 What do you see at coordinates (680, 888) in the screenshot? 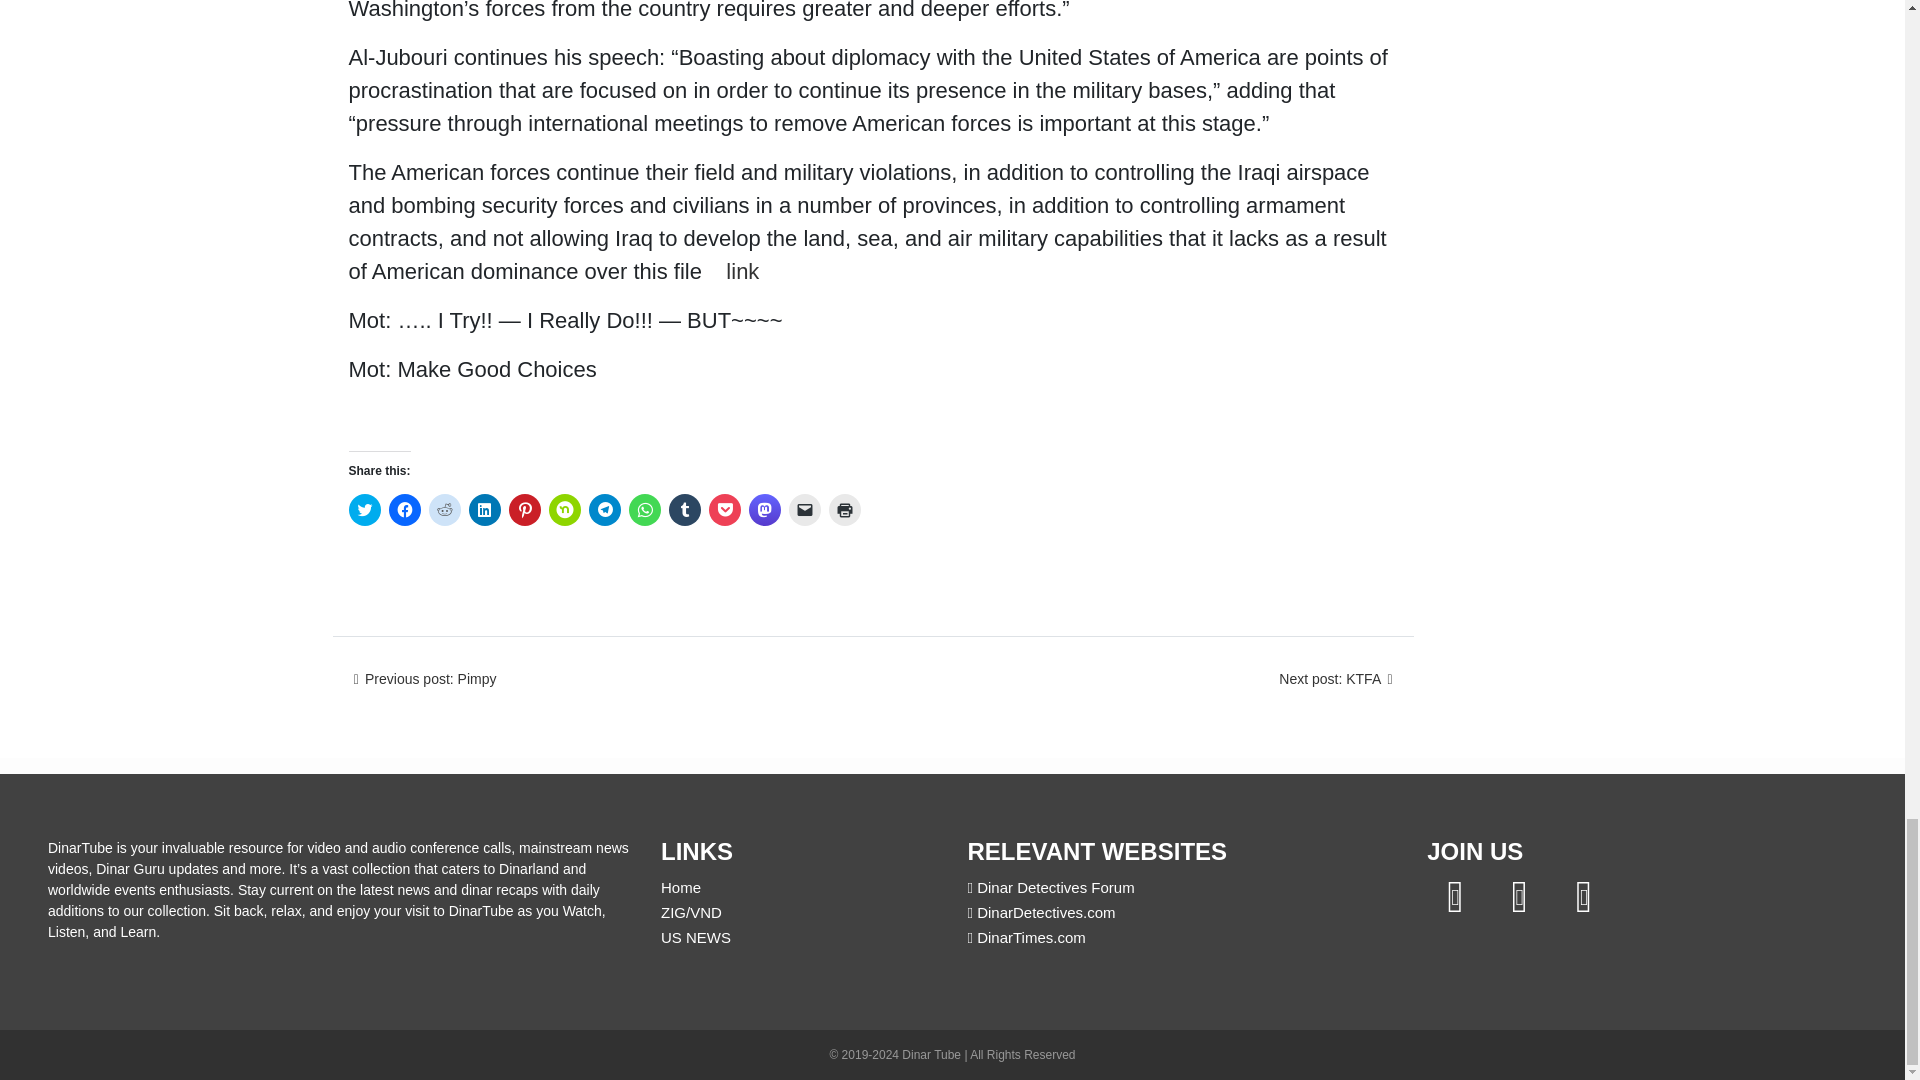
I see `Home` at bounding box center [680, 888].